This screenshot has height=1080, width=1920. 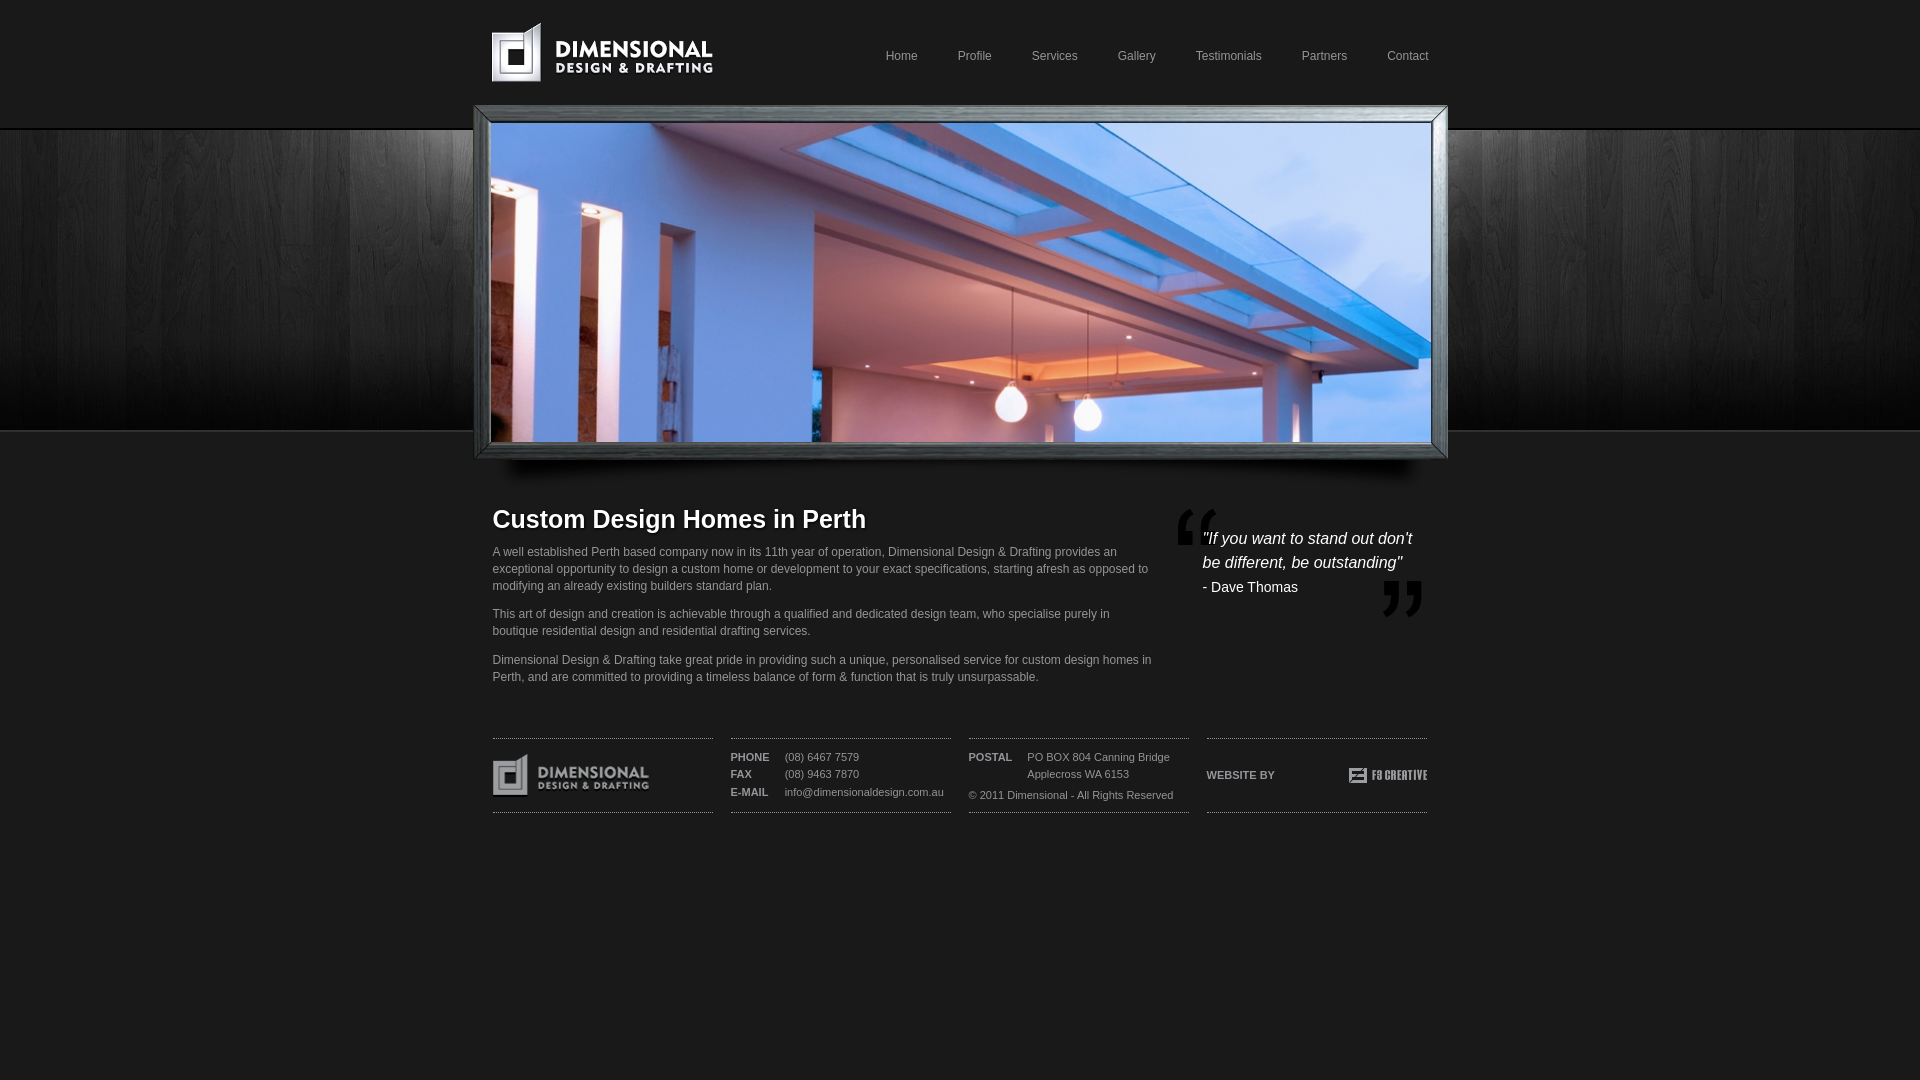 What do you see at coordinates (955, 56) in the screenshot?
I see `Profile` at bounding box center [955, 56].